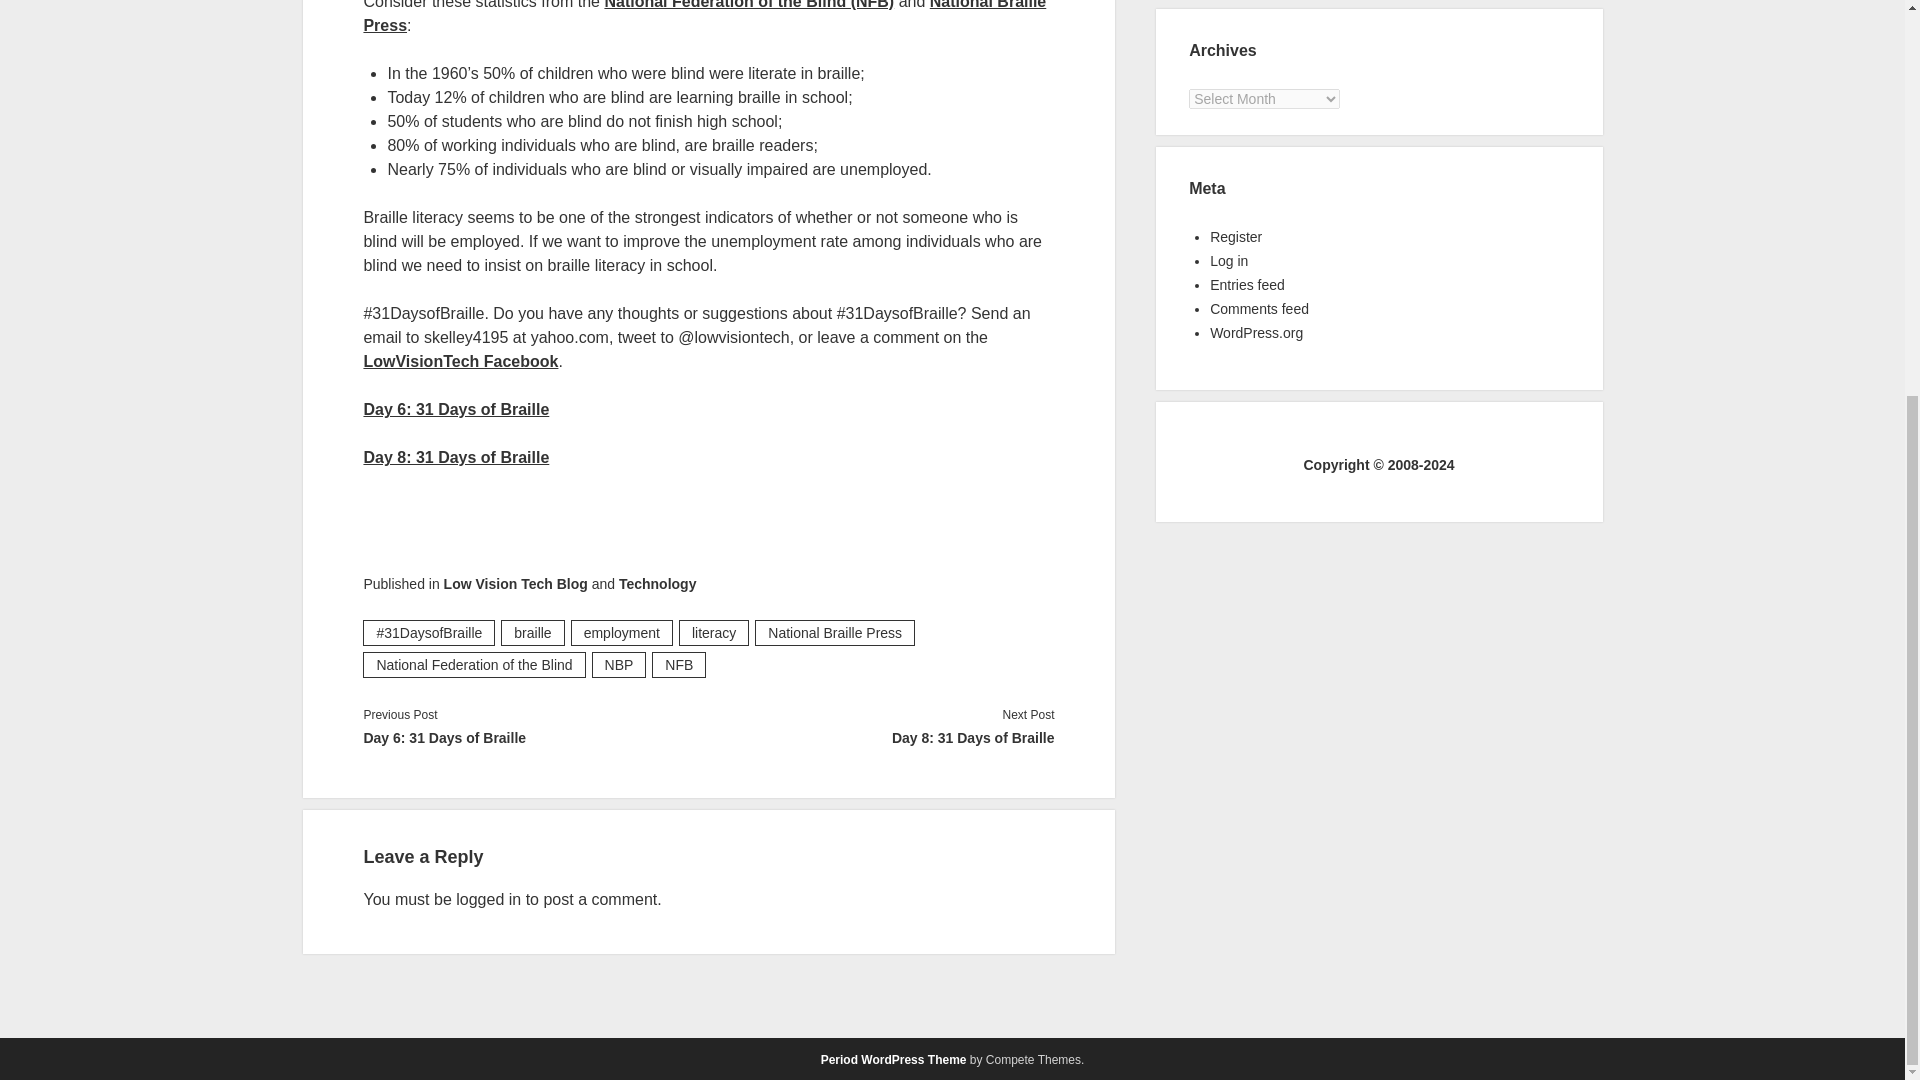 Image resolution: width=1920 pixels, height=1080 pixels. What do you see at coordinates (460, 362) in the screenshot?
I see `LowVisionTech Facebook` at bounding box center [460, 362].